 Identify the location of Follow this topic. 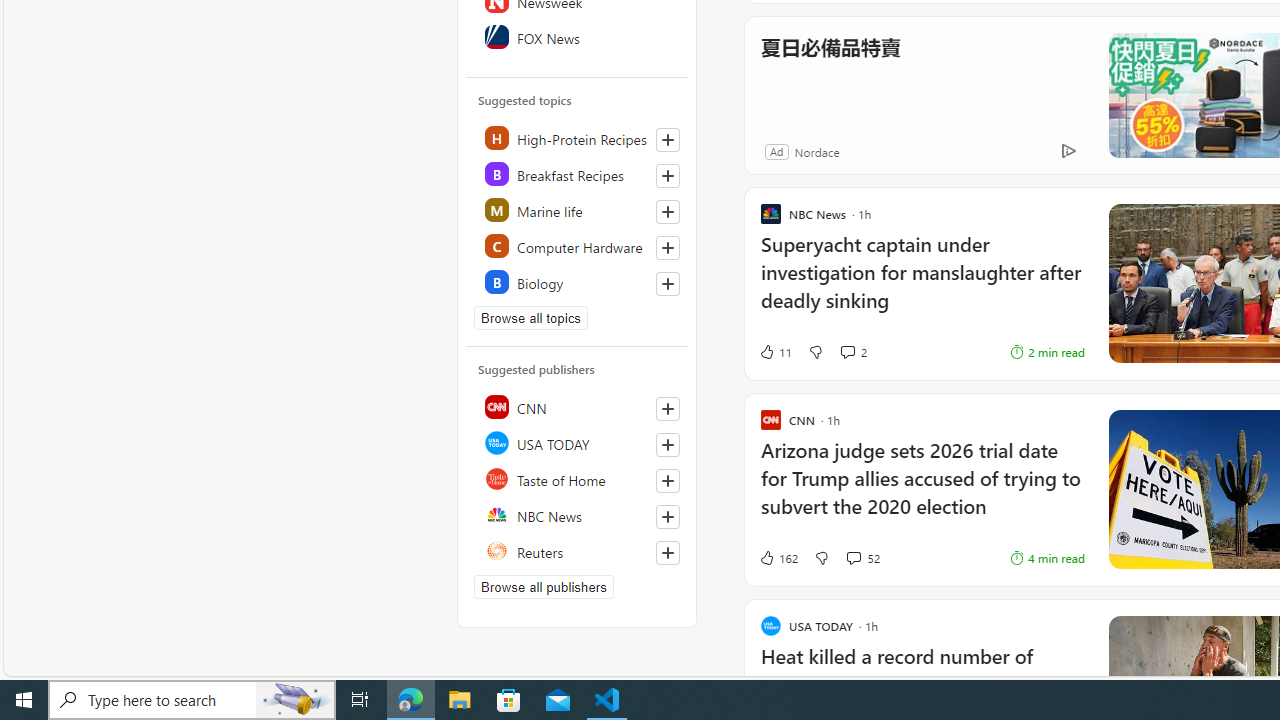
(668, 284).